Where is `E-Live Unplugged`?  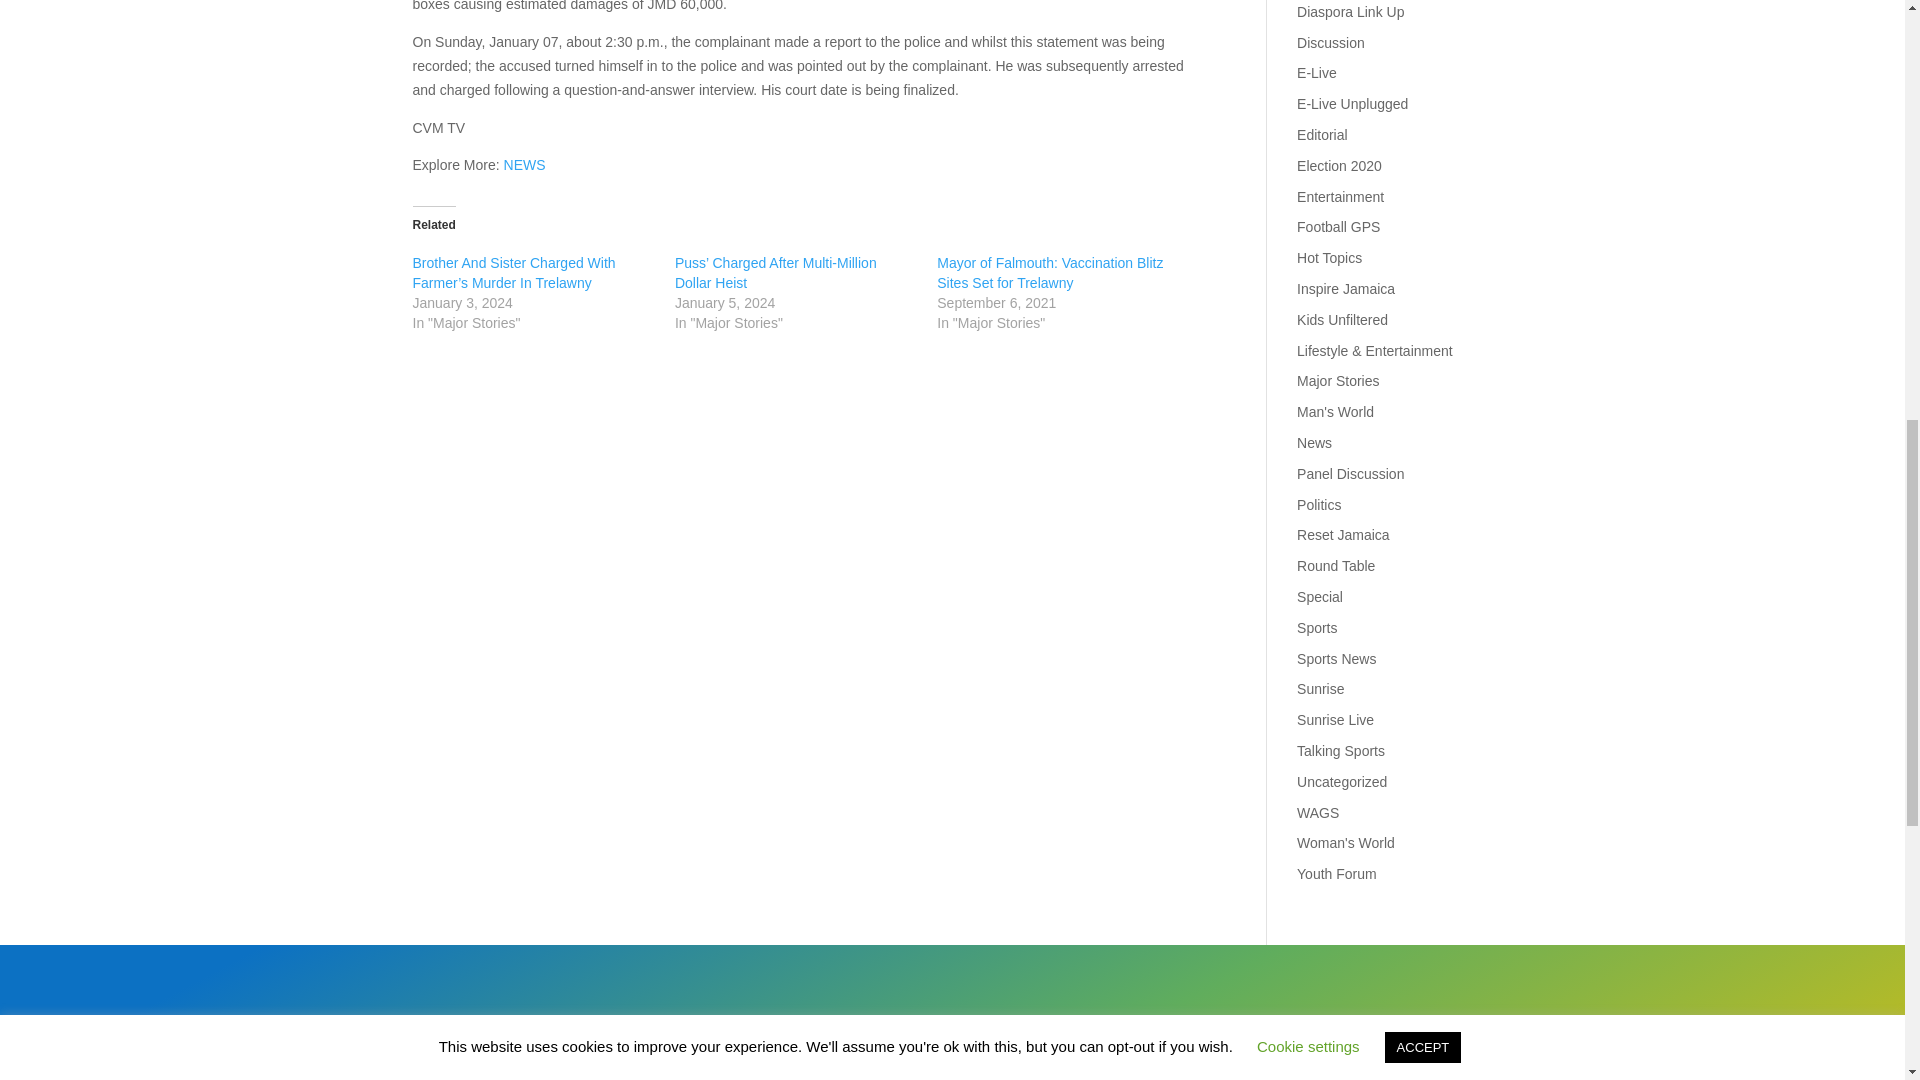 E-Live Unplugged is located at coordinates (1352, 104).